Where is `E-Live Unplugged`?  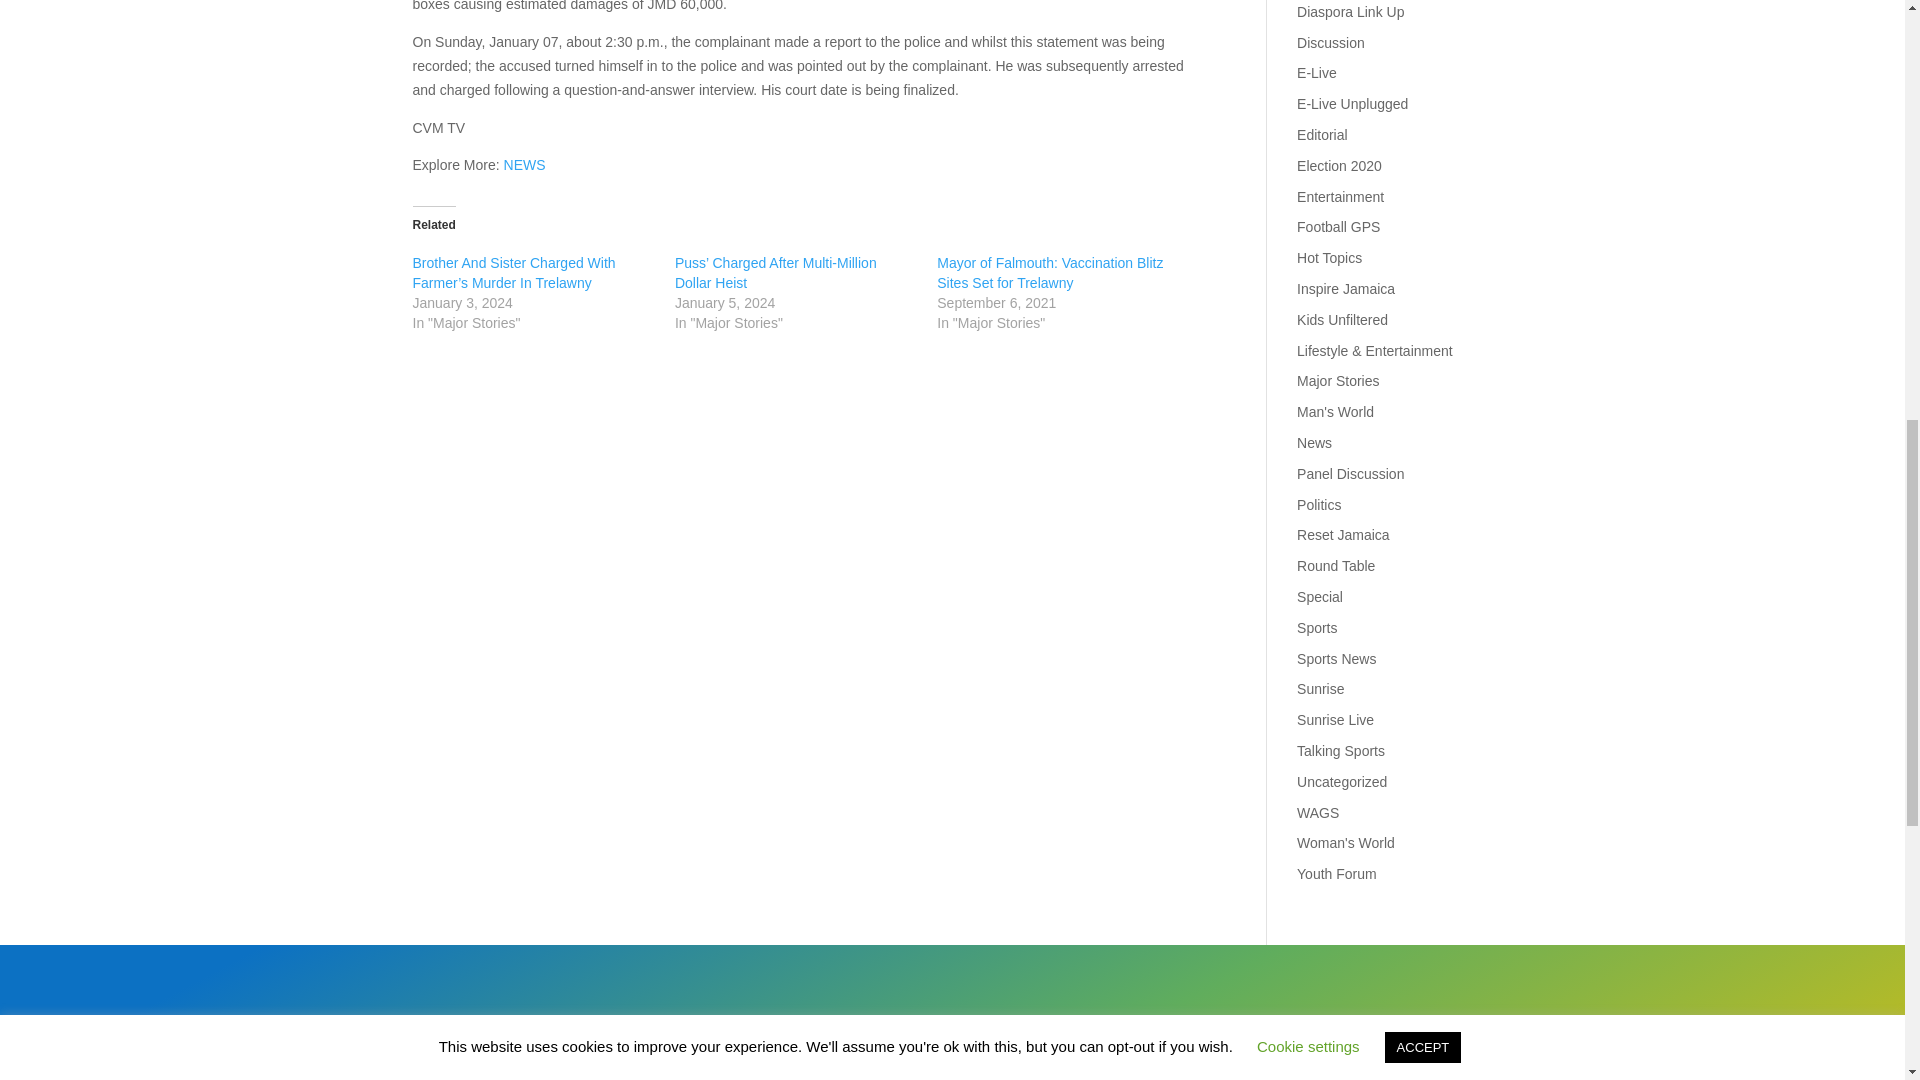 E-Live Unplugged is located at coordinates (1352, 104).